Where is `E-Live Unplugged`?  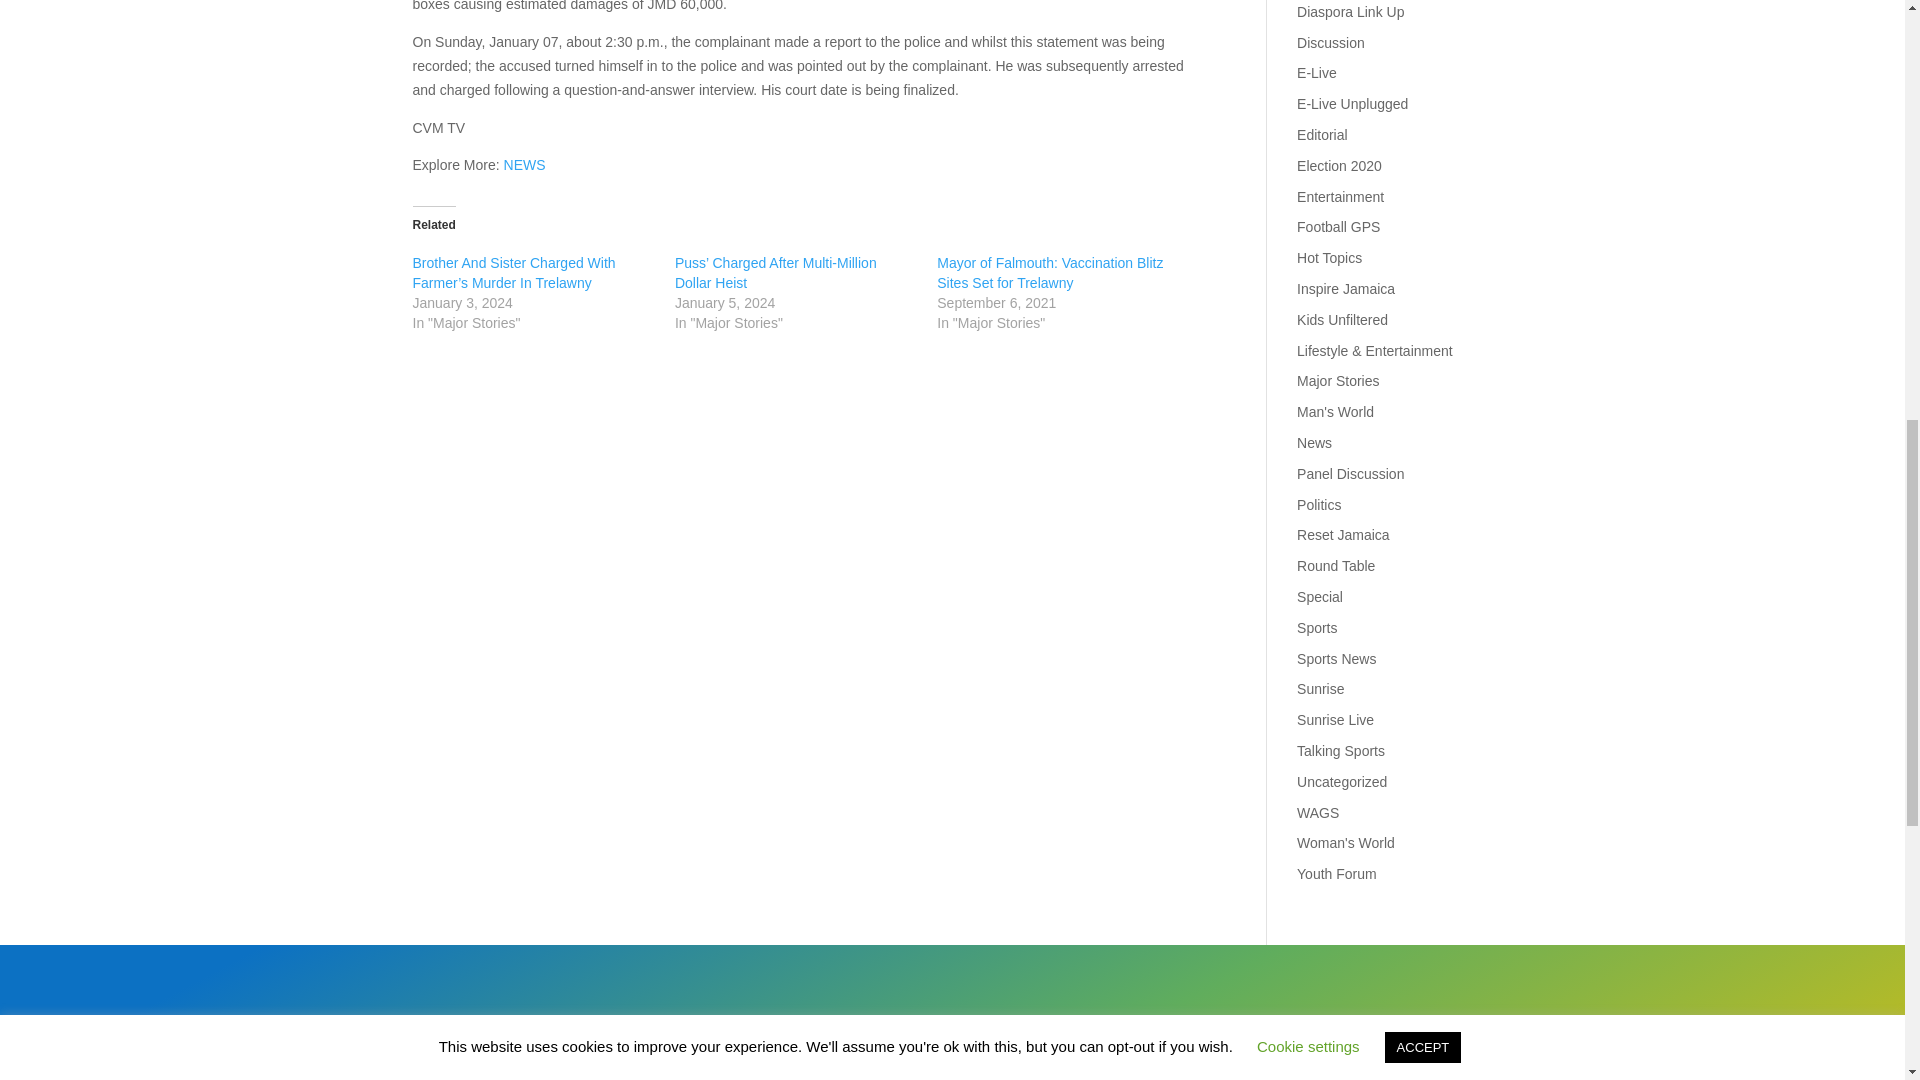 E-Live Unplugged is located at coordinates (1352, 104).